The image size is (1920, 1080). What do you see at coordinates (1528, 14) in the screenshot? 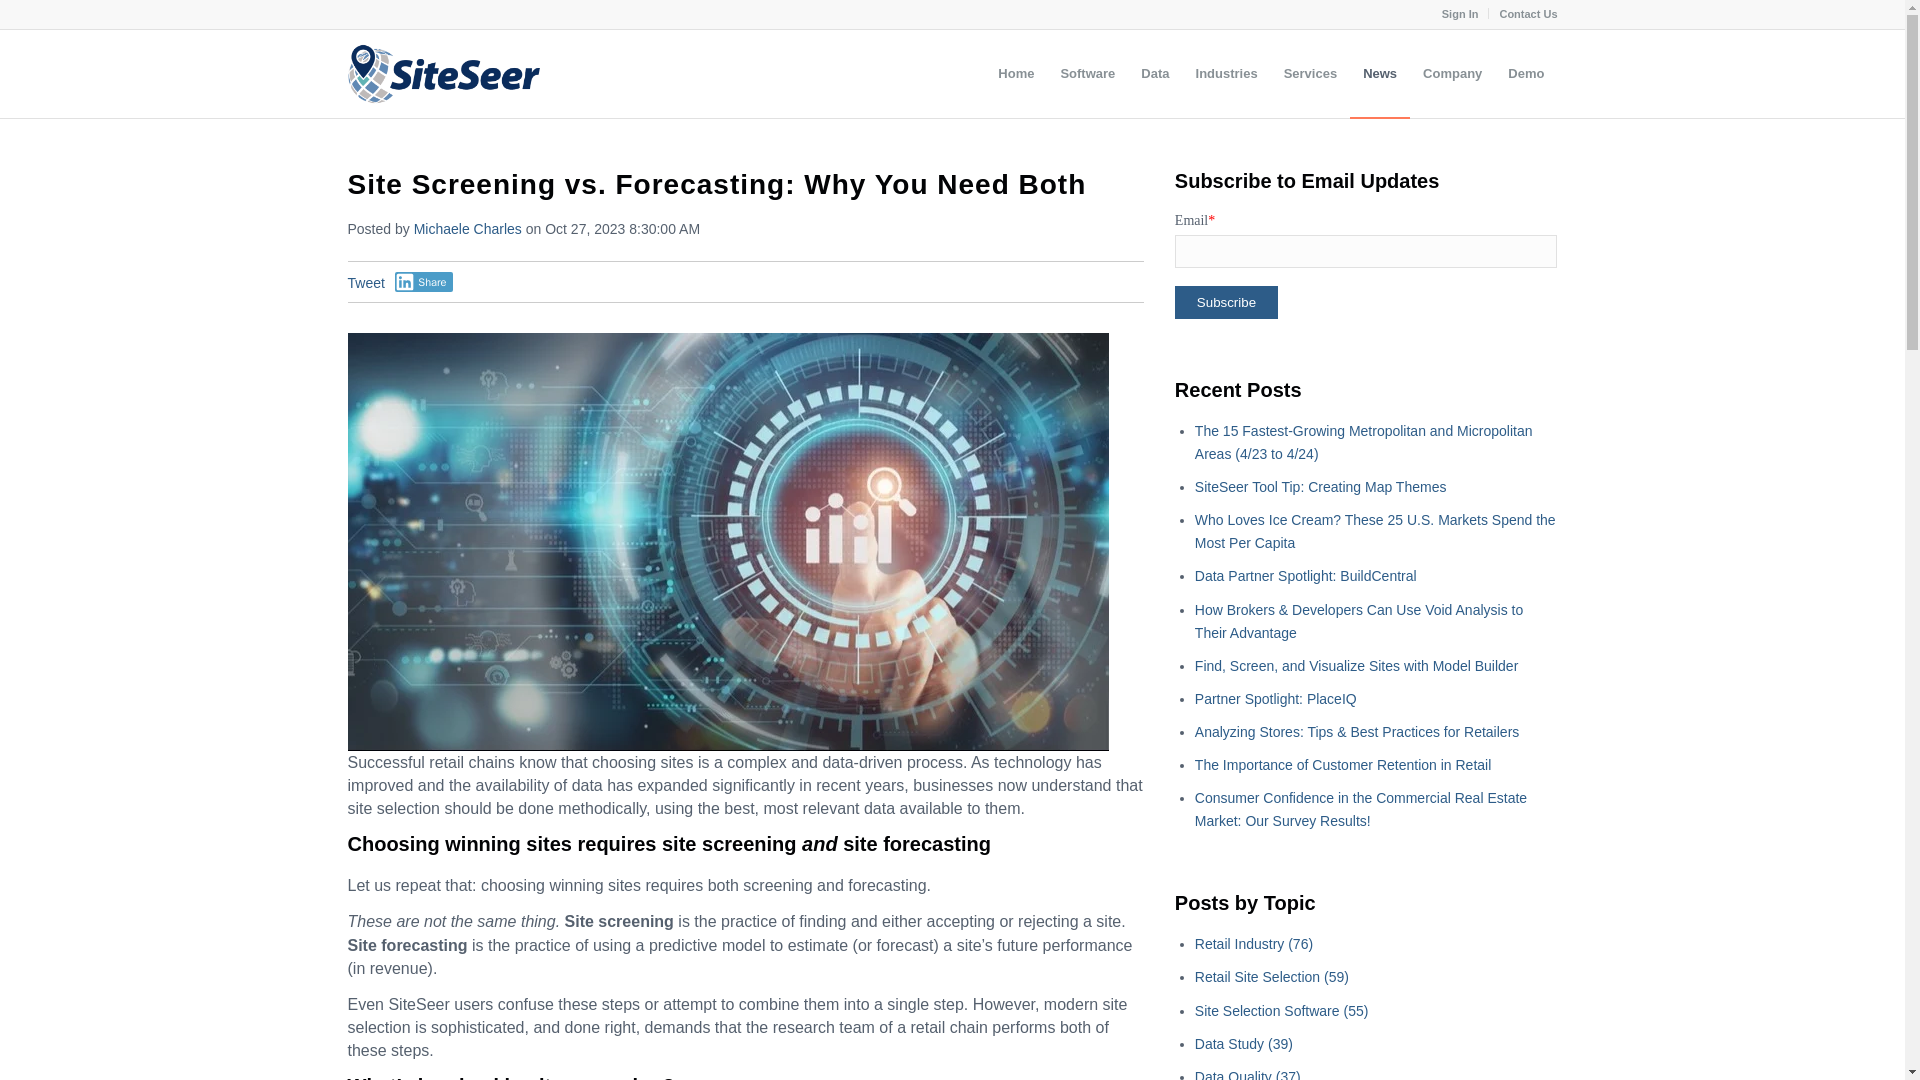
I see `Contact Us` at bounding box center [1528, 14].